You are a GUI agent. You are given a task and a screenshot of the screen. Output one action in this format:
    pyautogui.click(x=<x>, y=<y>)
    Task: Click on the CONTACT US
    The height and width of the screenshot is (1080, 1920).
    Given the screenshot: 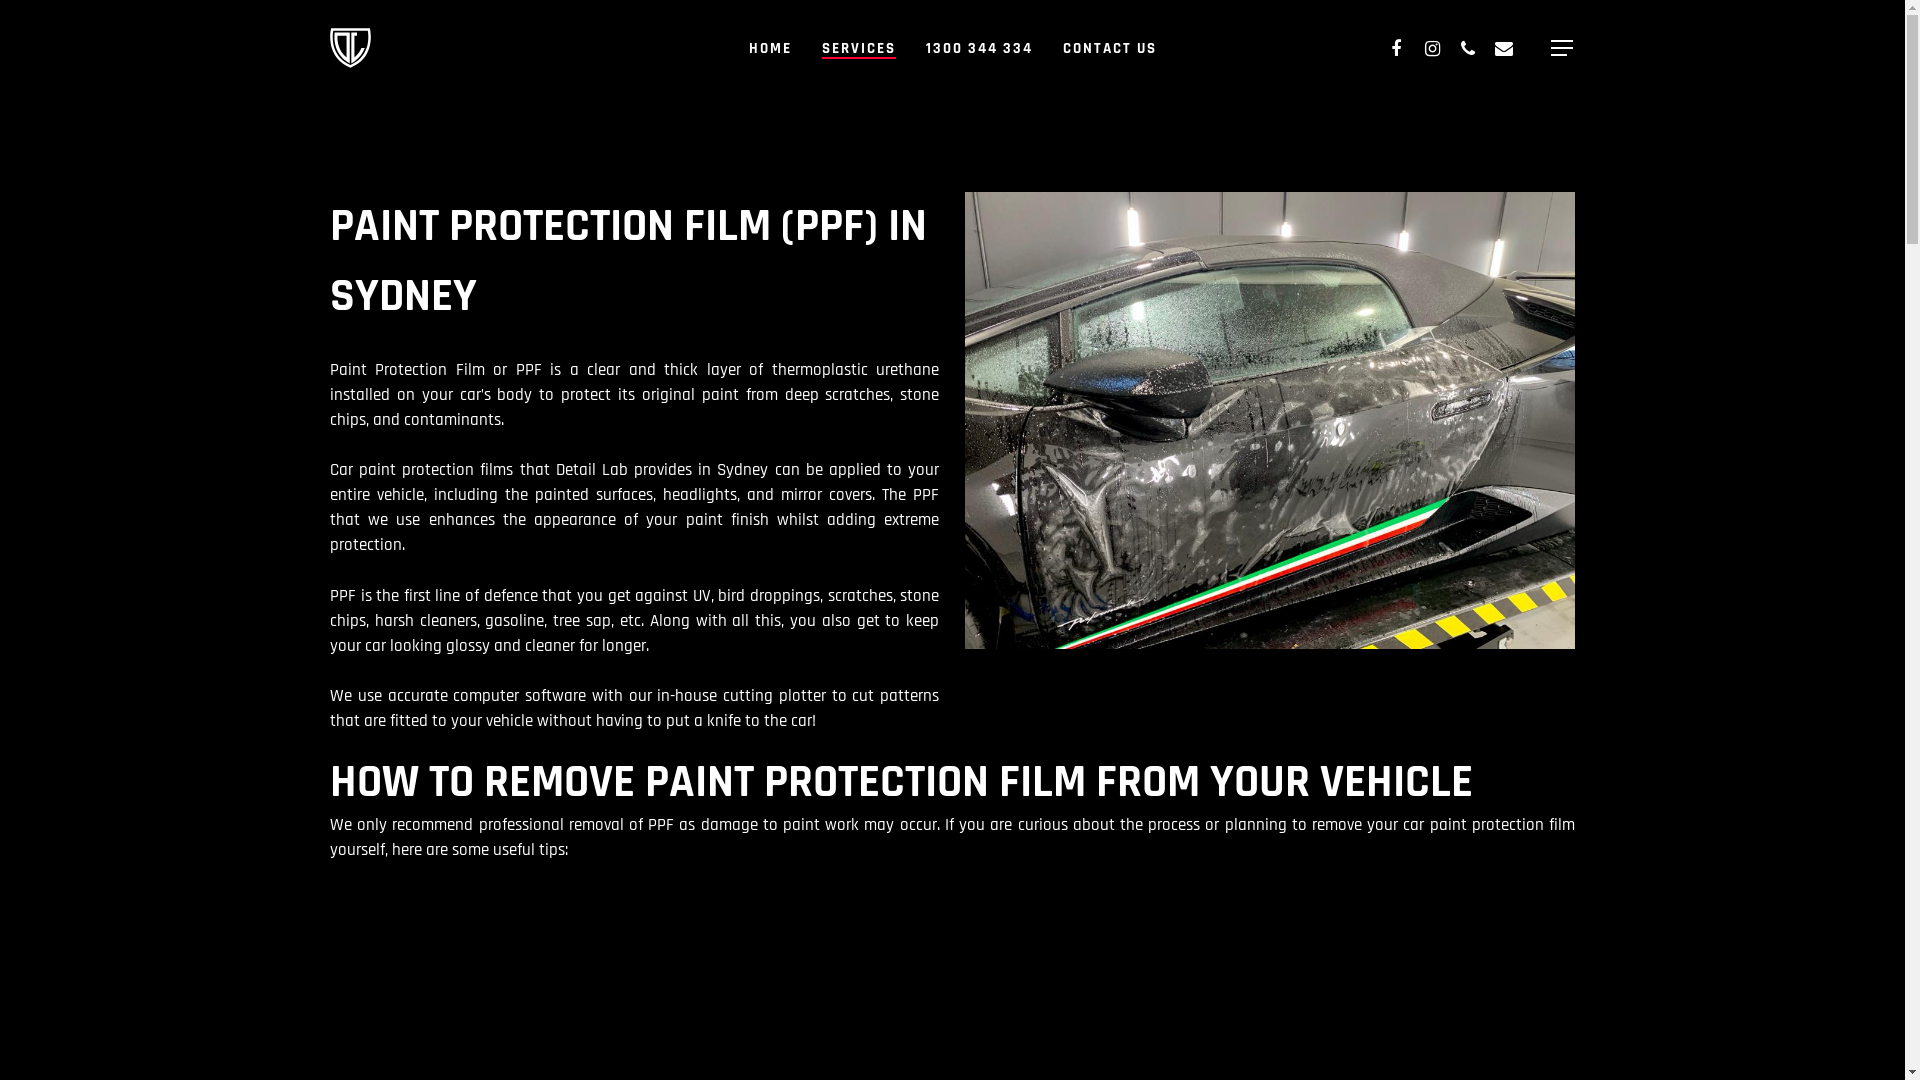 What is the action you would take?
    pyautogui.click(x=1109, y=48)
    